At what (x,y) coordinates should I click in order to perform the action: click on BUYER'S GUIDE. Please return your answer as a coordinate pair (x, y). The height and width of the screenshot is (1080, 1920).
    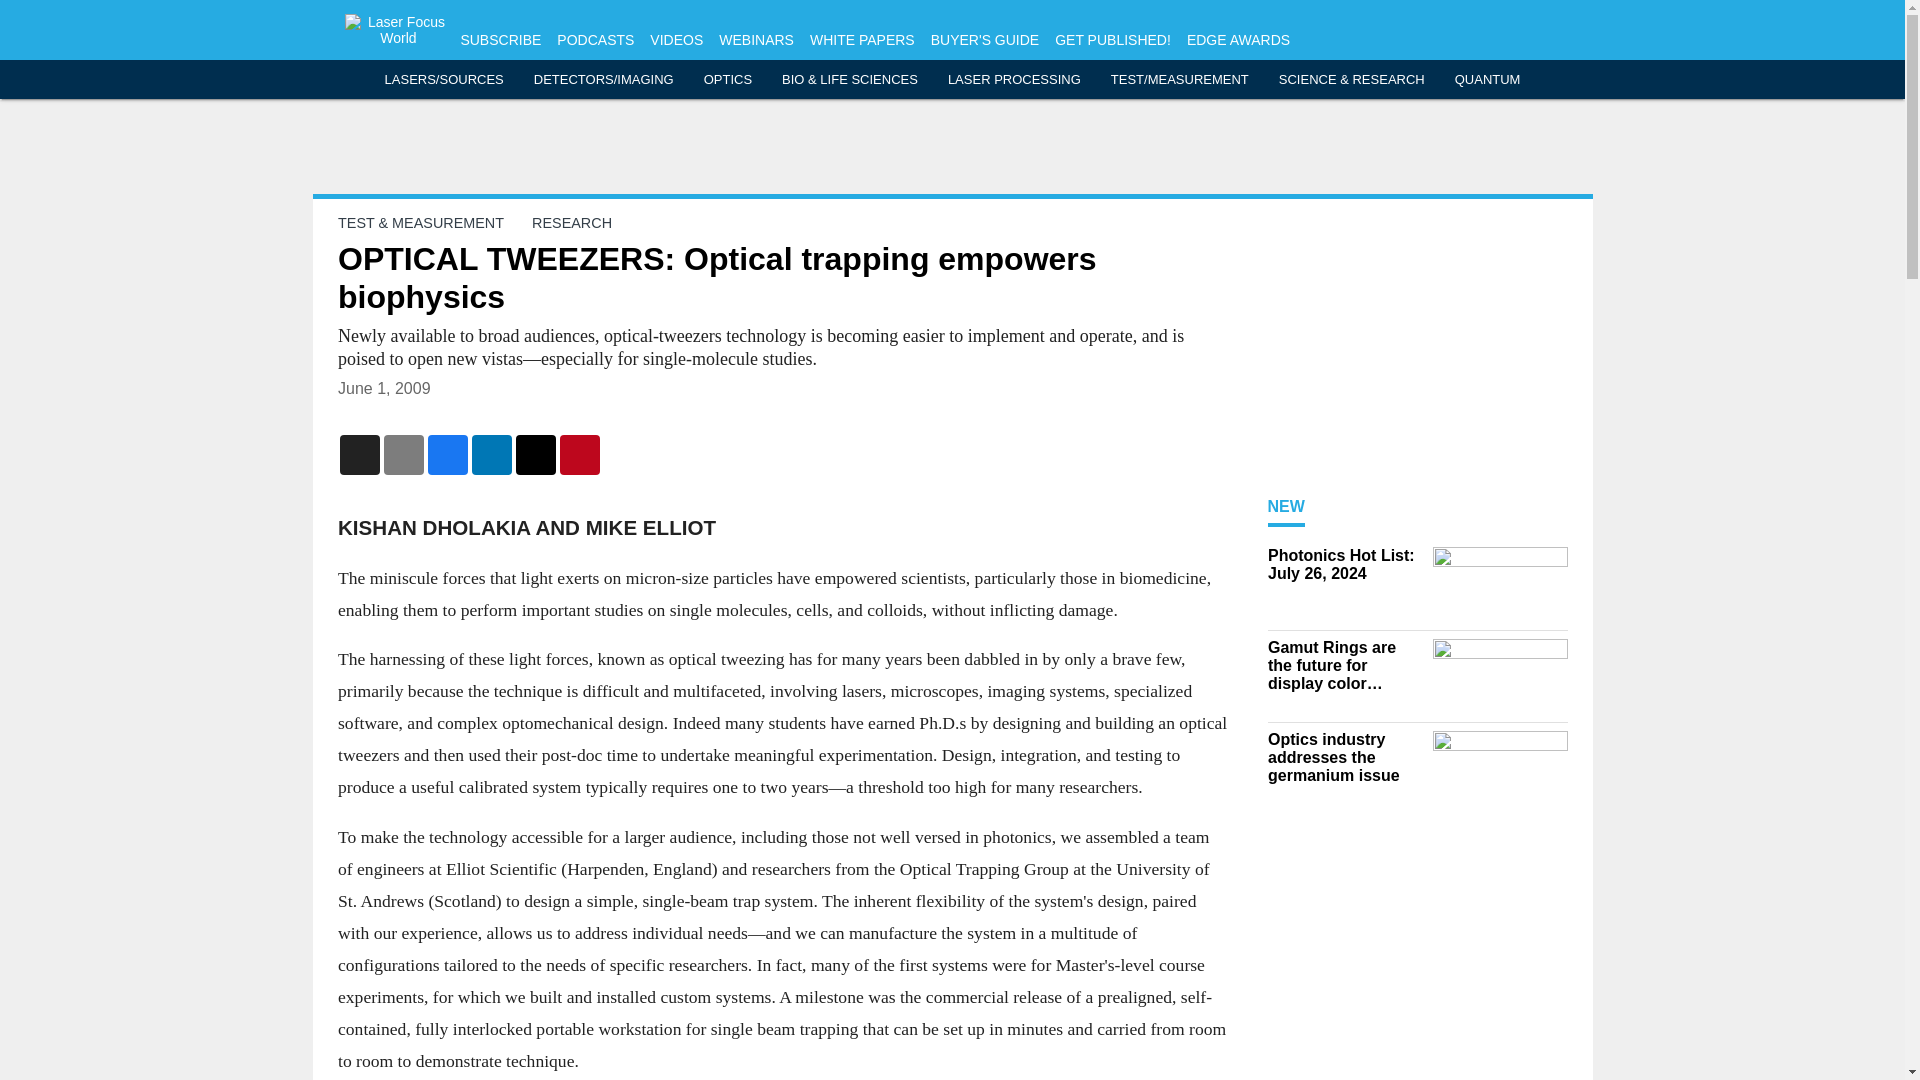
    Looking at the image, I should click on (984, 40).